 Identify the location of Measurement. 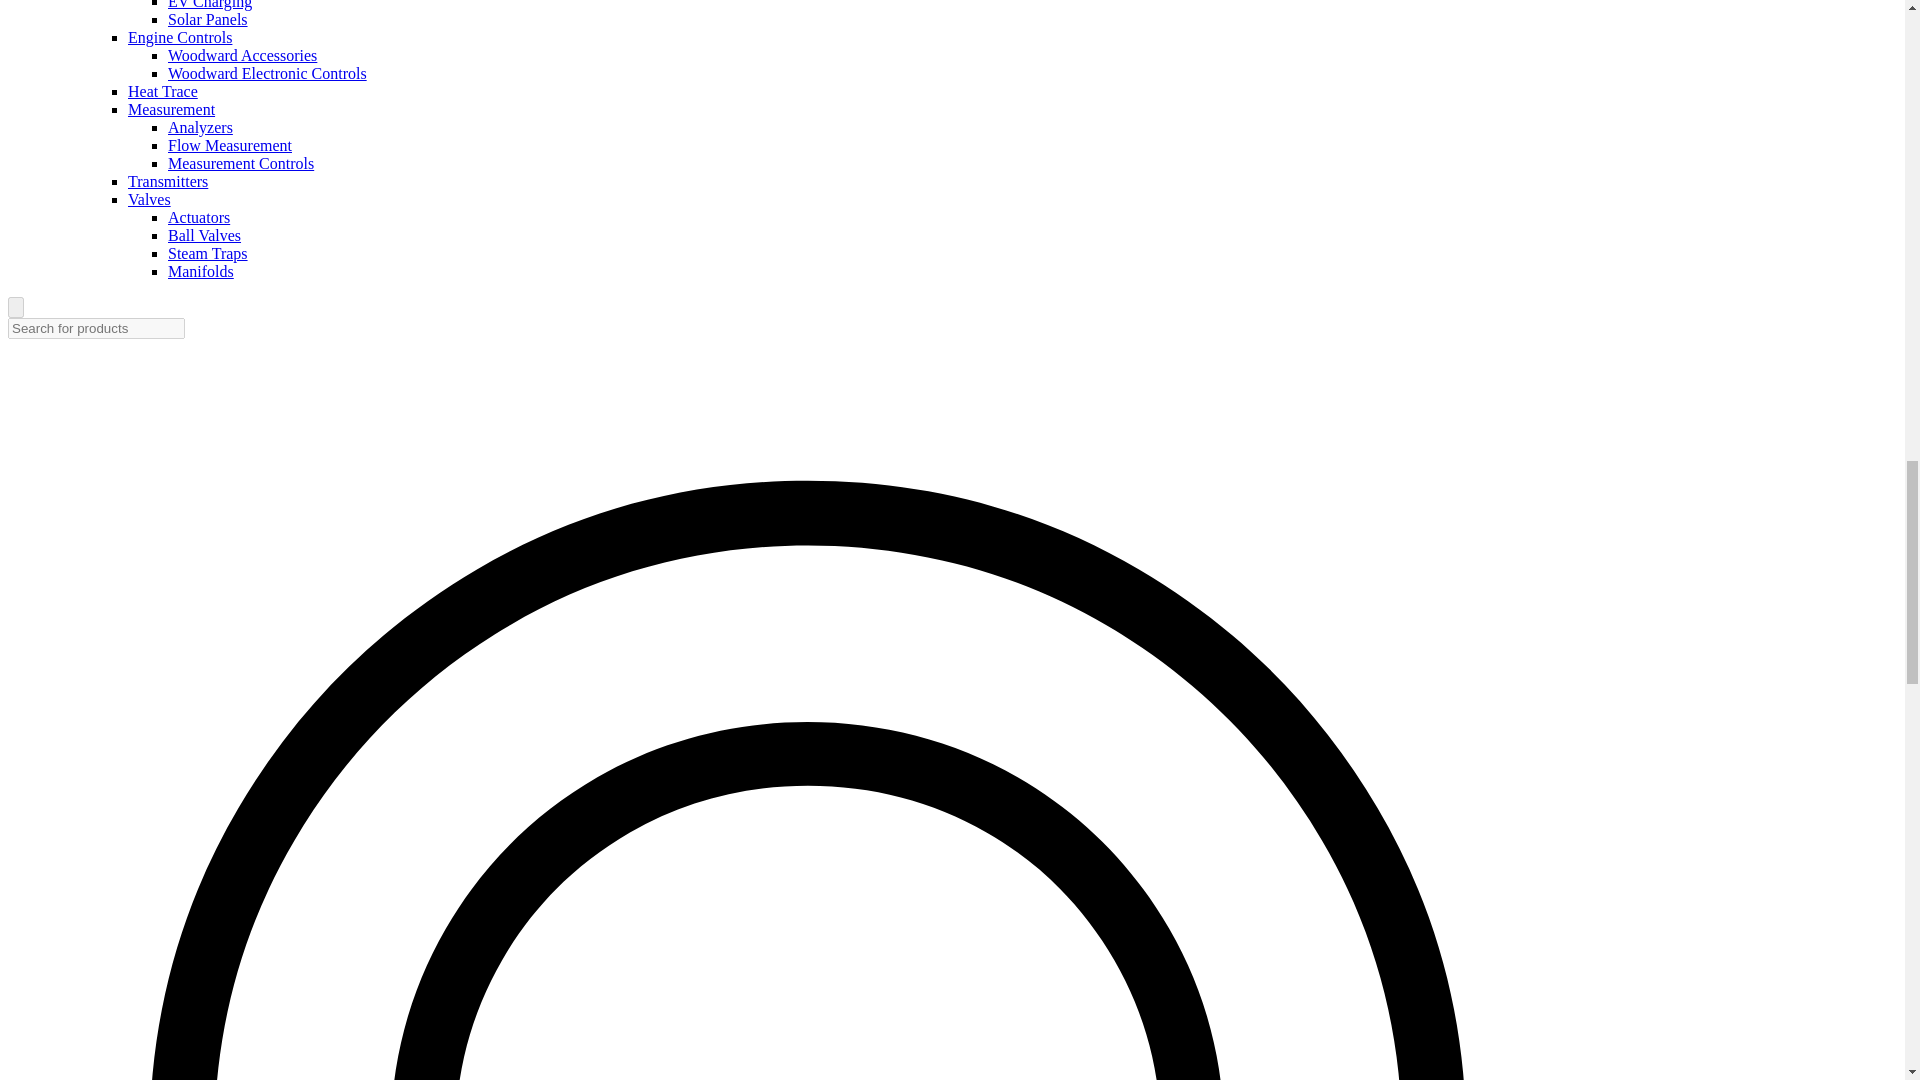
(172, 109).